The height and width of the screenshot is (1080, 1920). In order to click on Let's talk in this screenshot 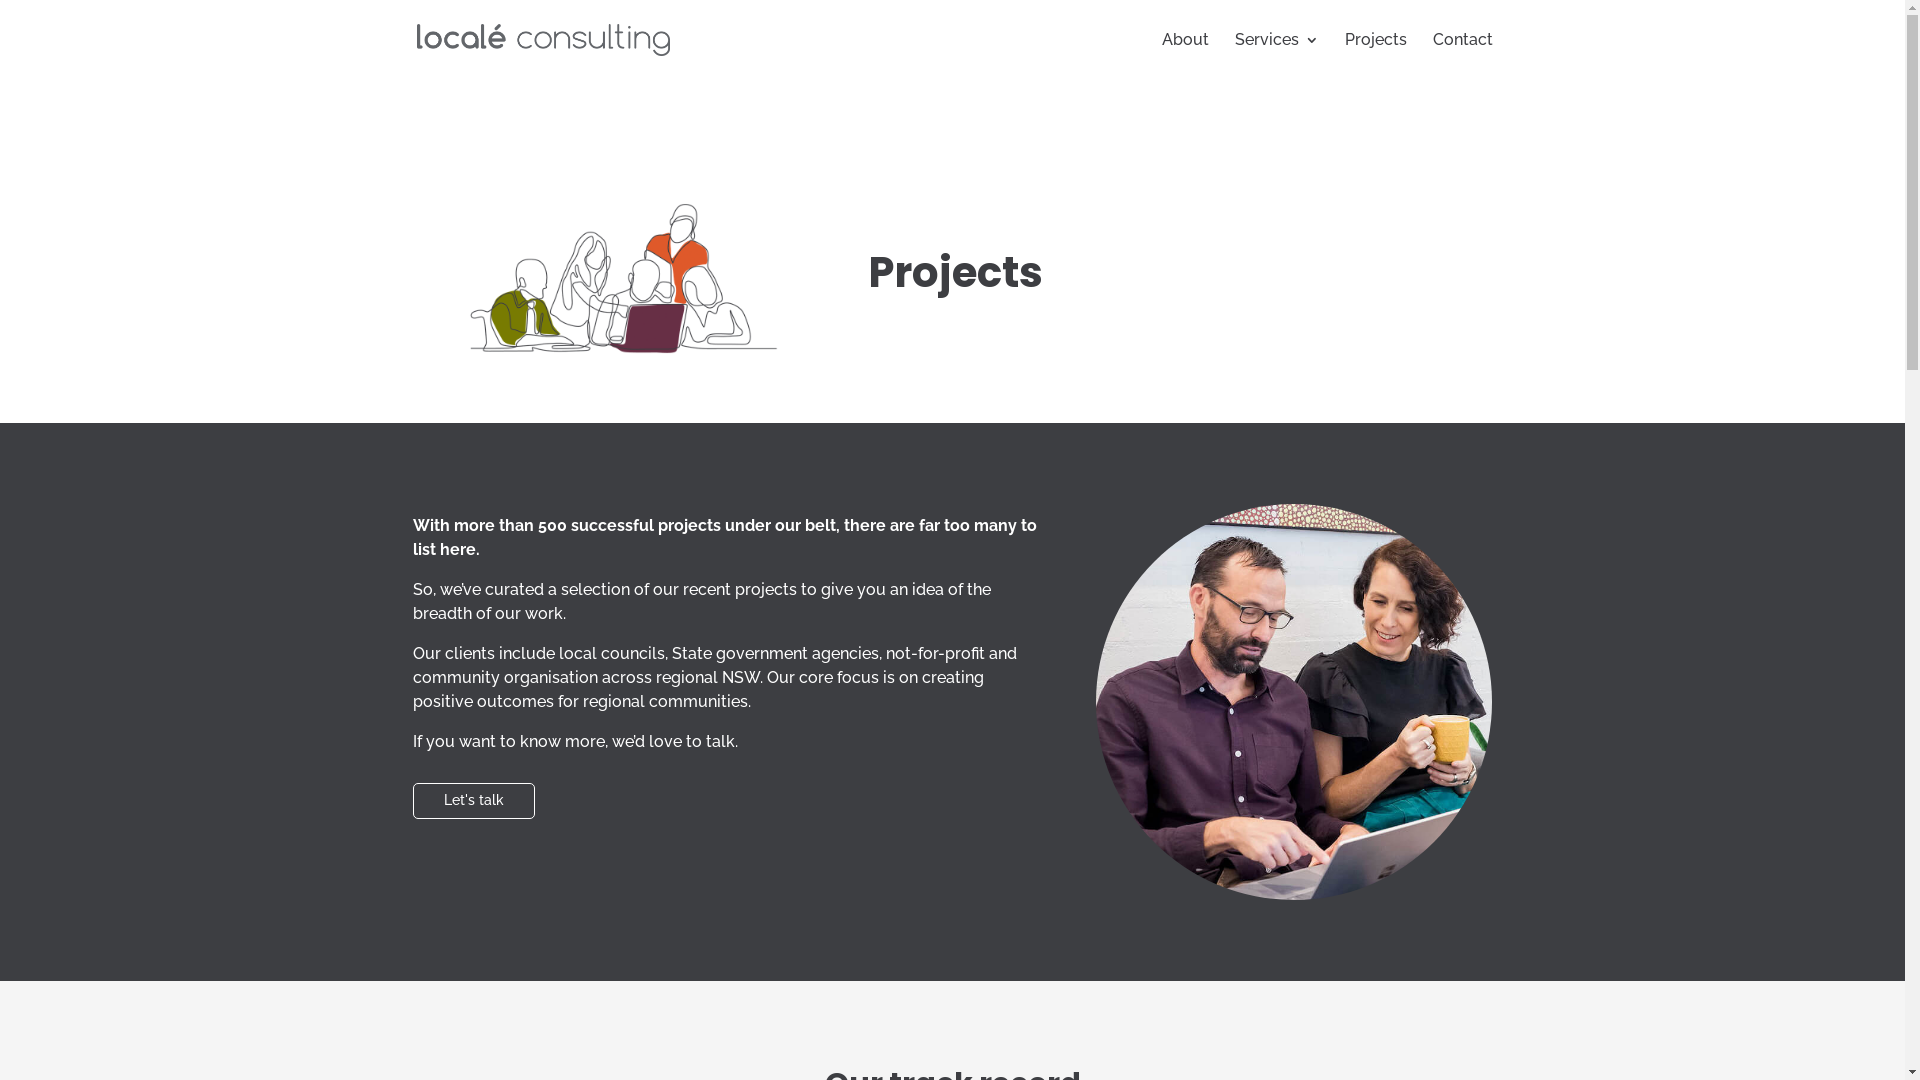, I will do `click(473, 801)`.